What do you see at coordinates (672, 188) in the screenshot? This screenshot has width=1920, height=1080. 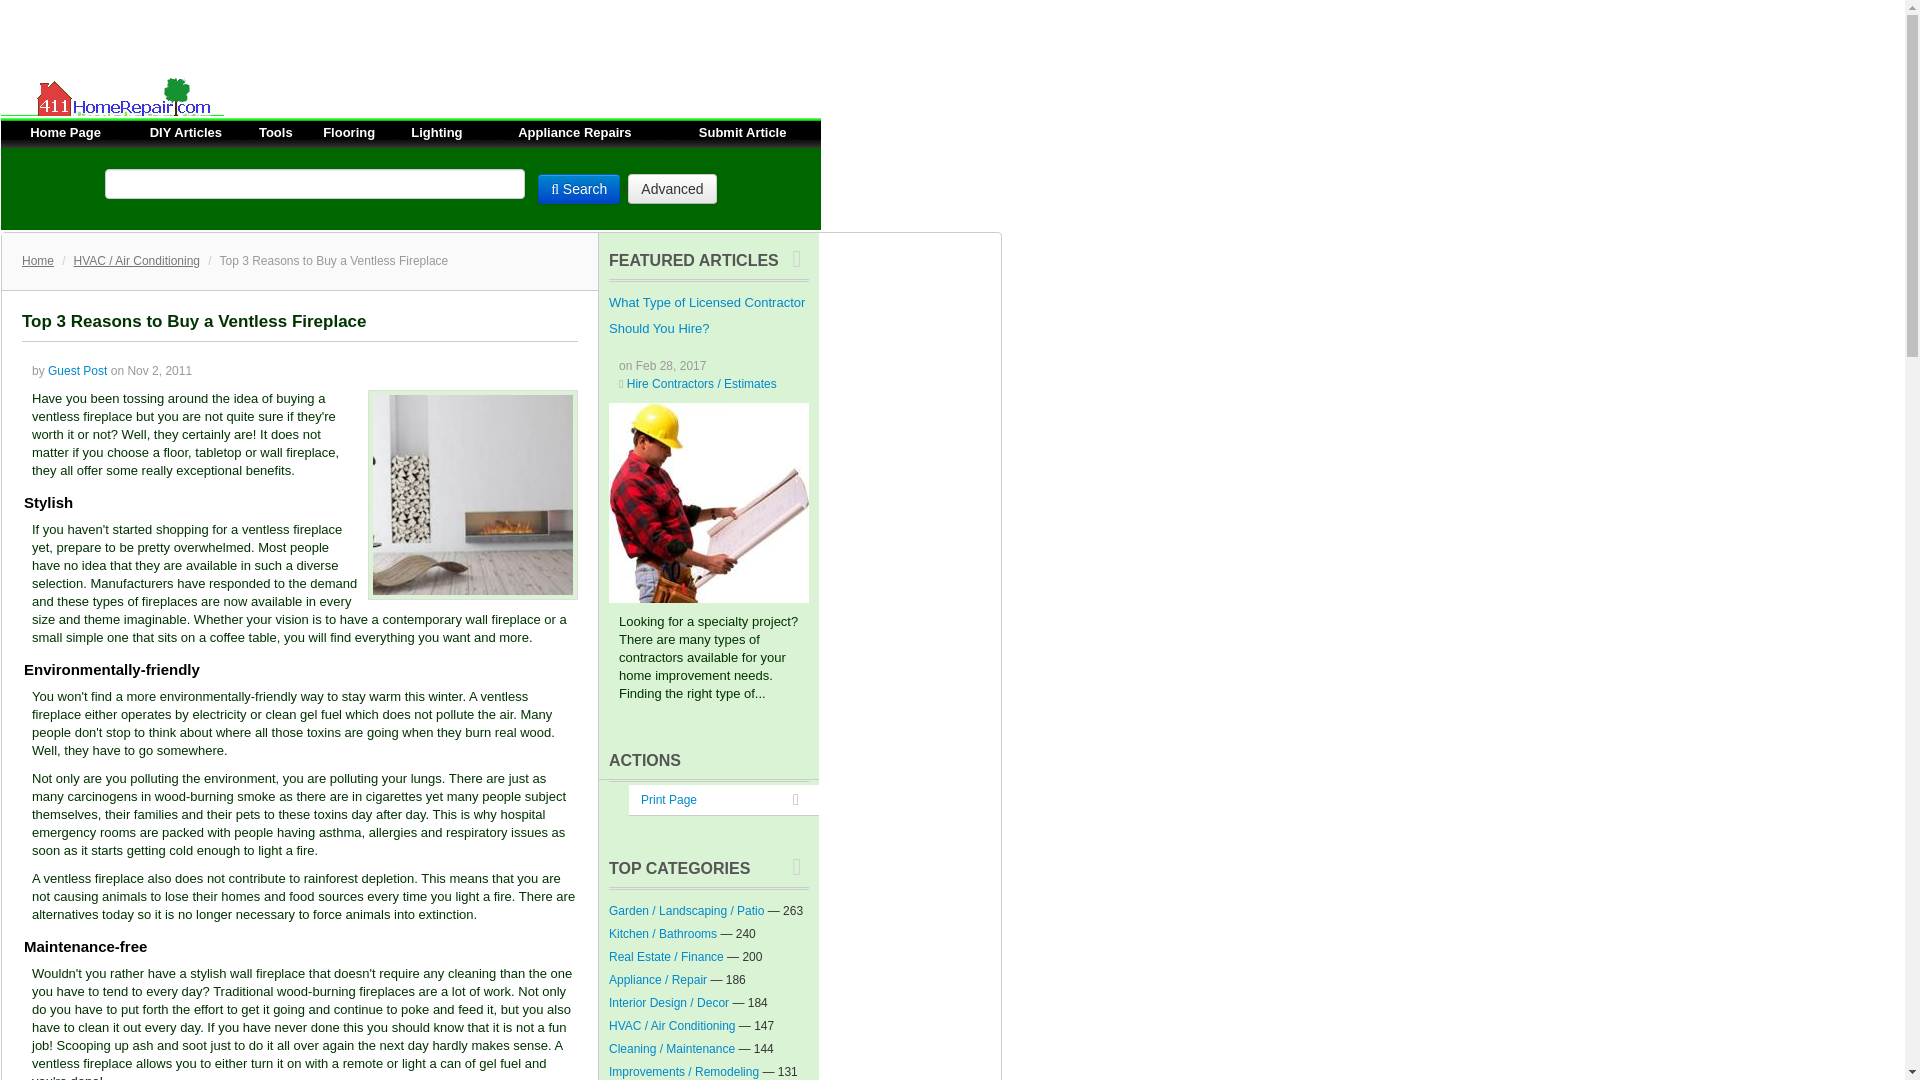 I see `Advanced` at bounding box center [672, 188].